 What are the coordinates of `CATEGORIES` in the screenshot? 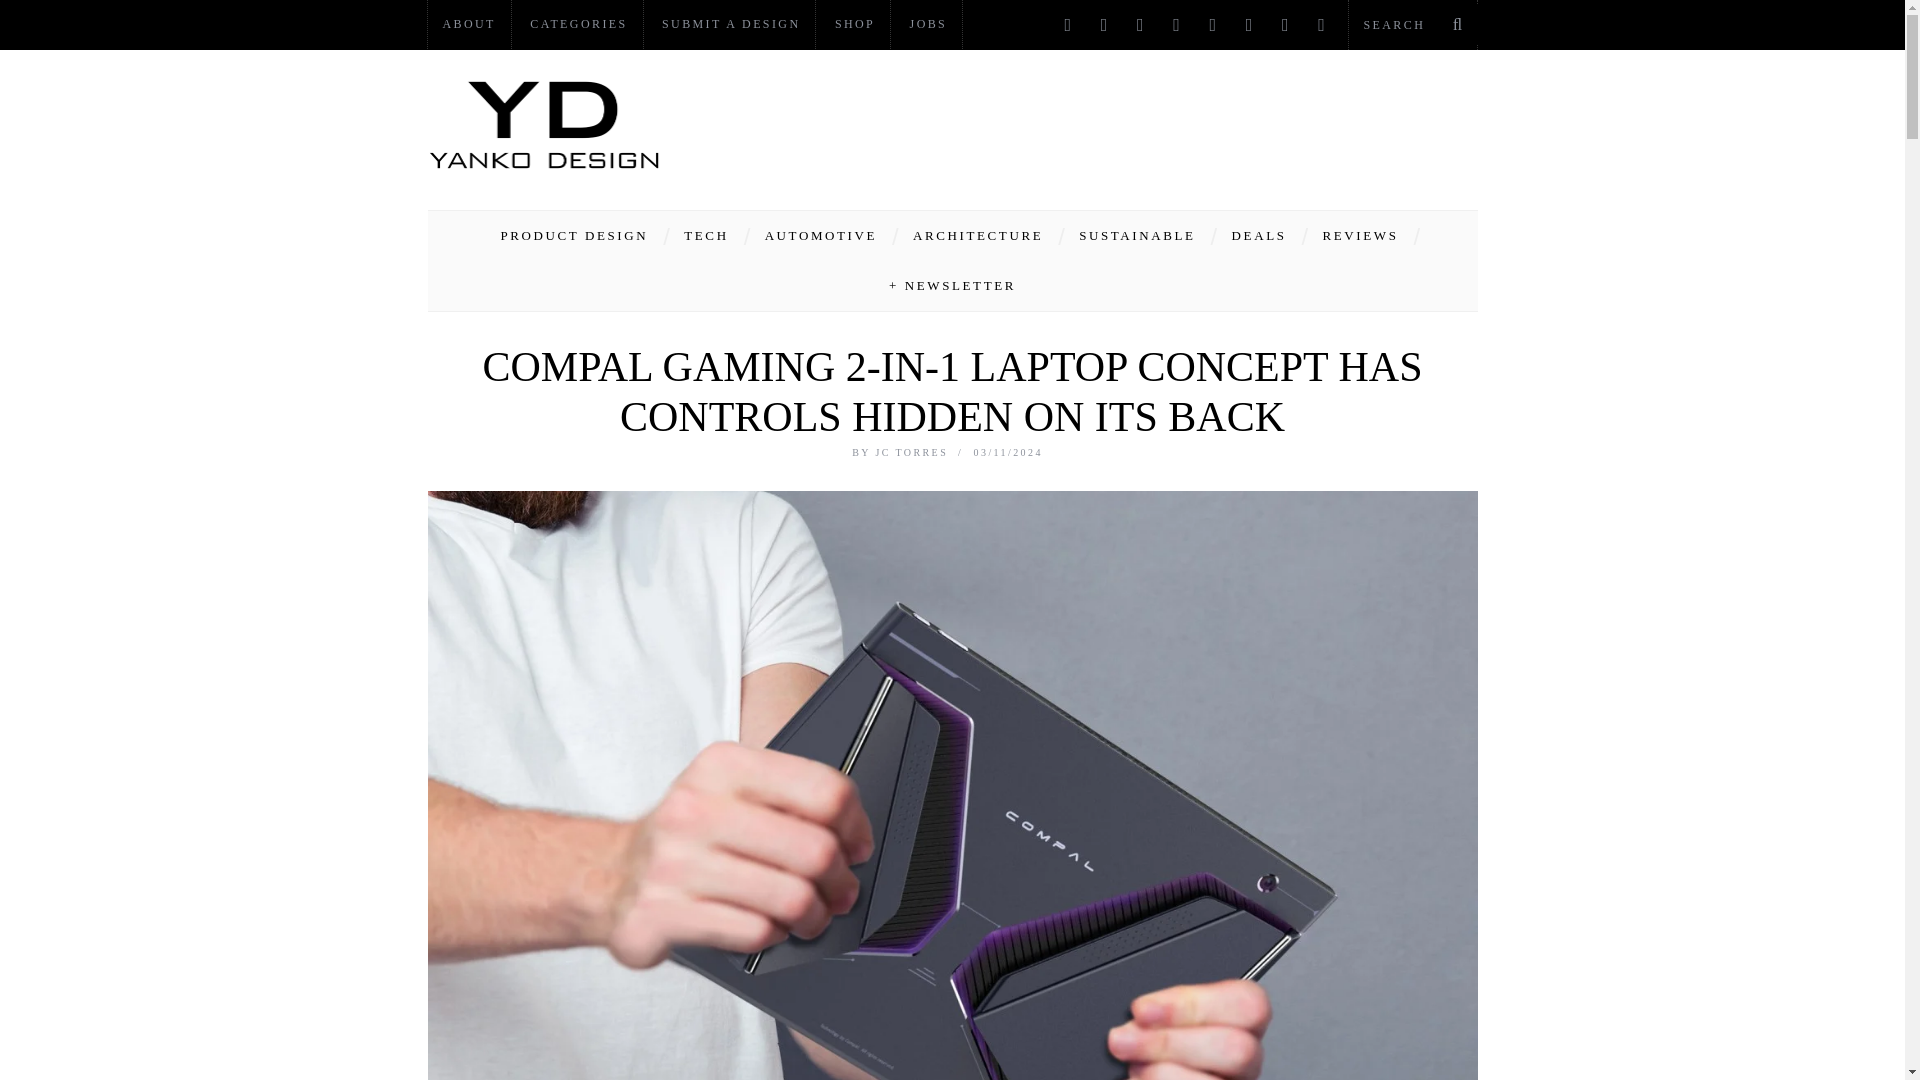 It's located at (578, 24).